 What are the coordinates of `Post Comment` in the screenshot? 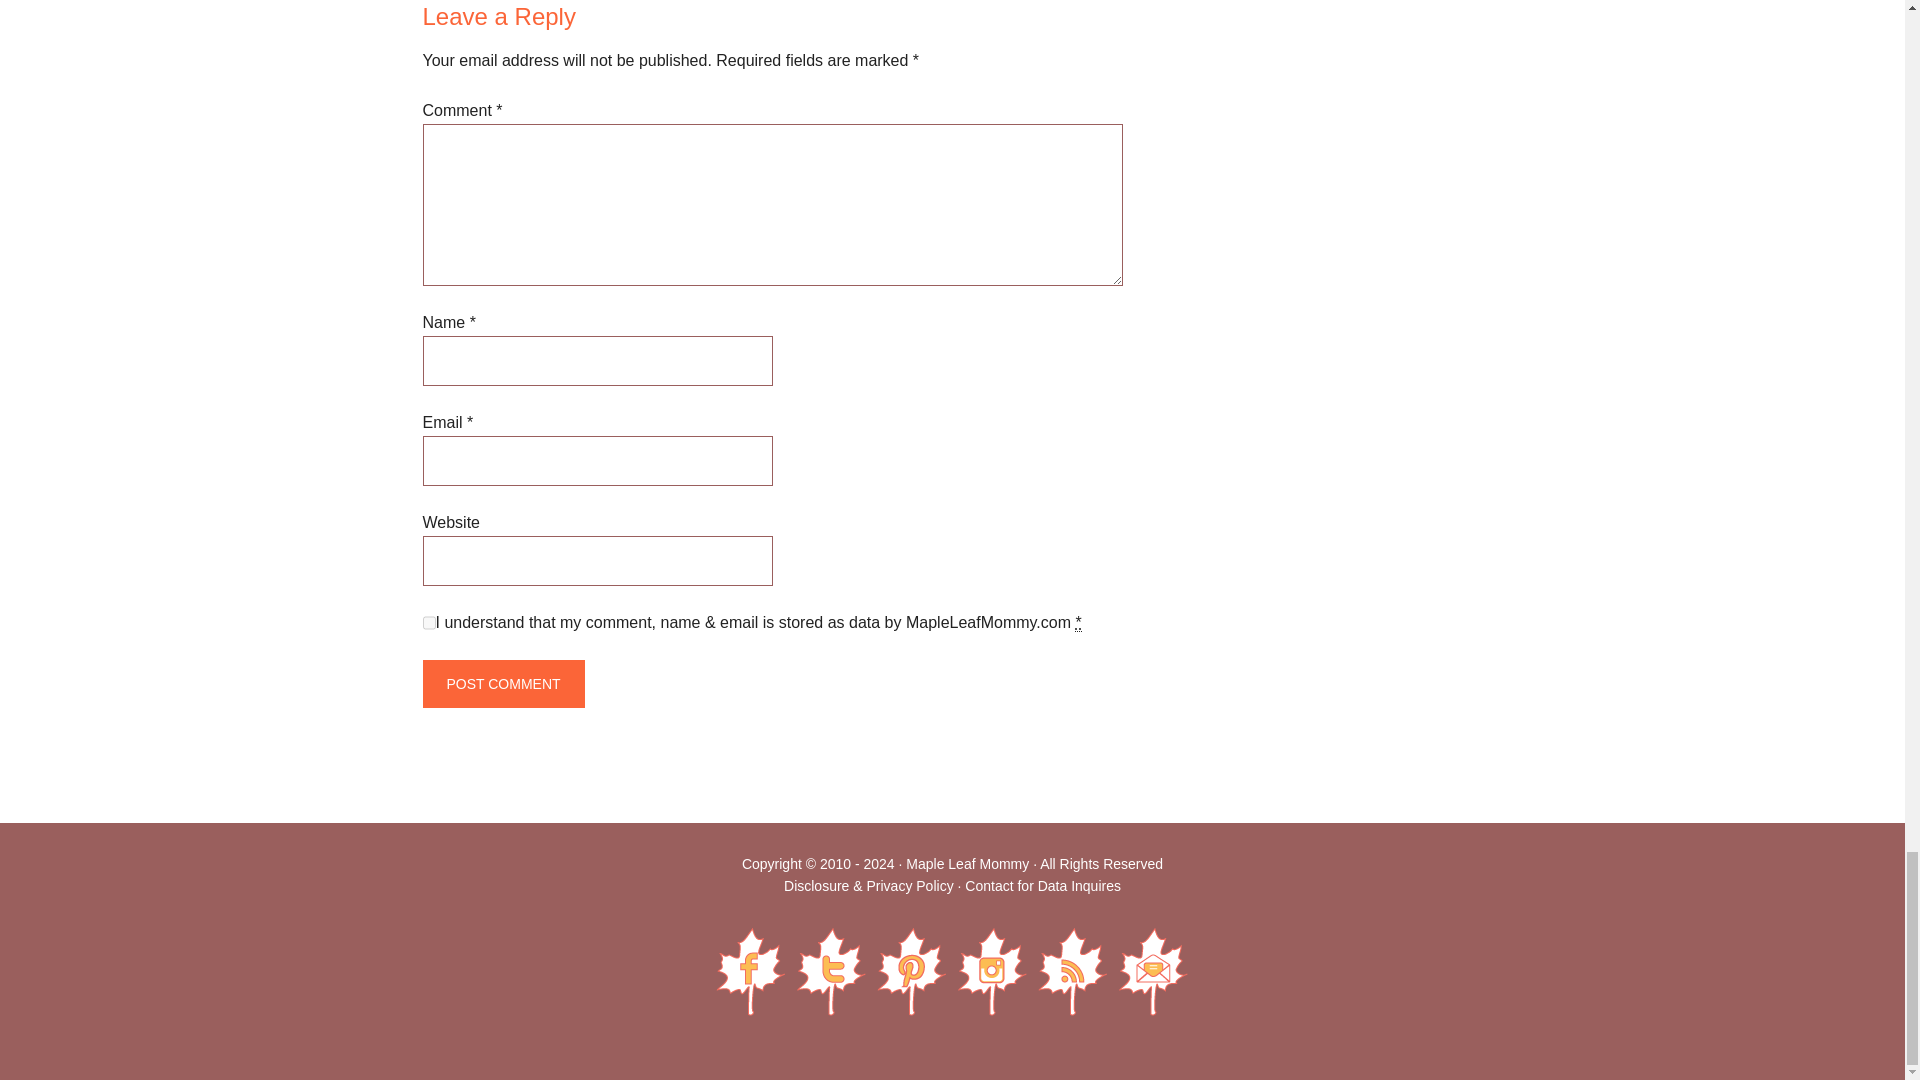 It's located at (502, 684).